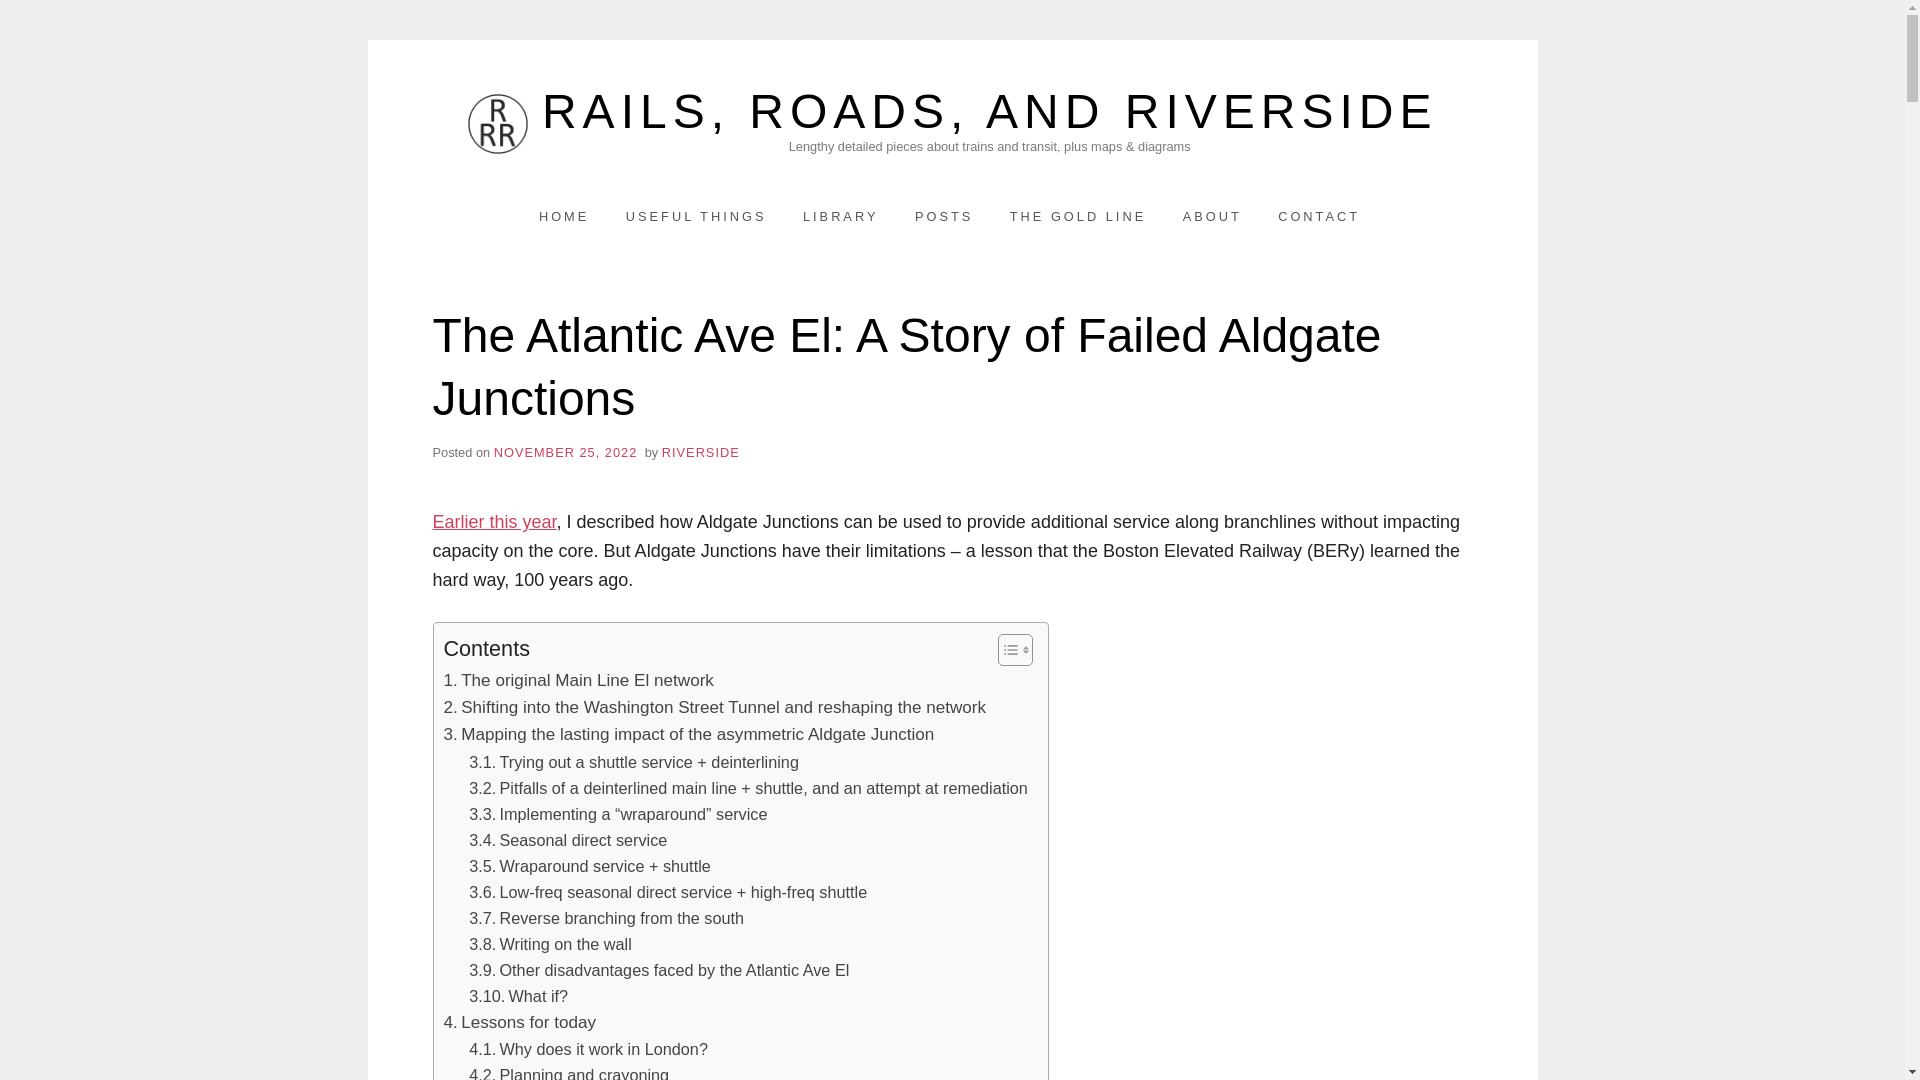 The width and height of the screenshot is (1920, 1080). I want to click on Writing on the wall, so click(550, 943).